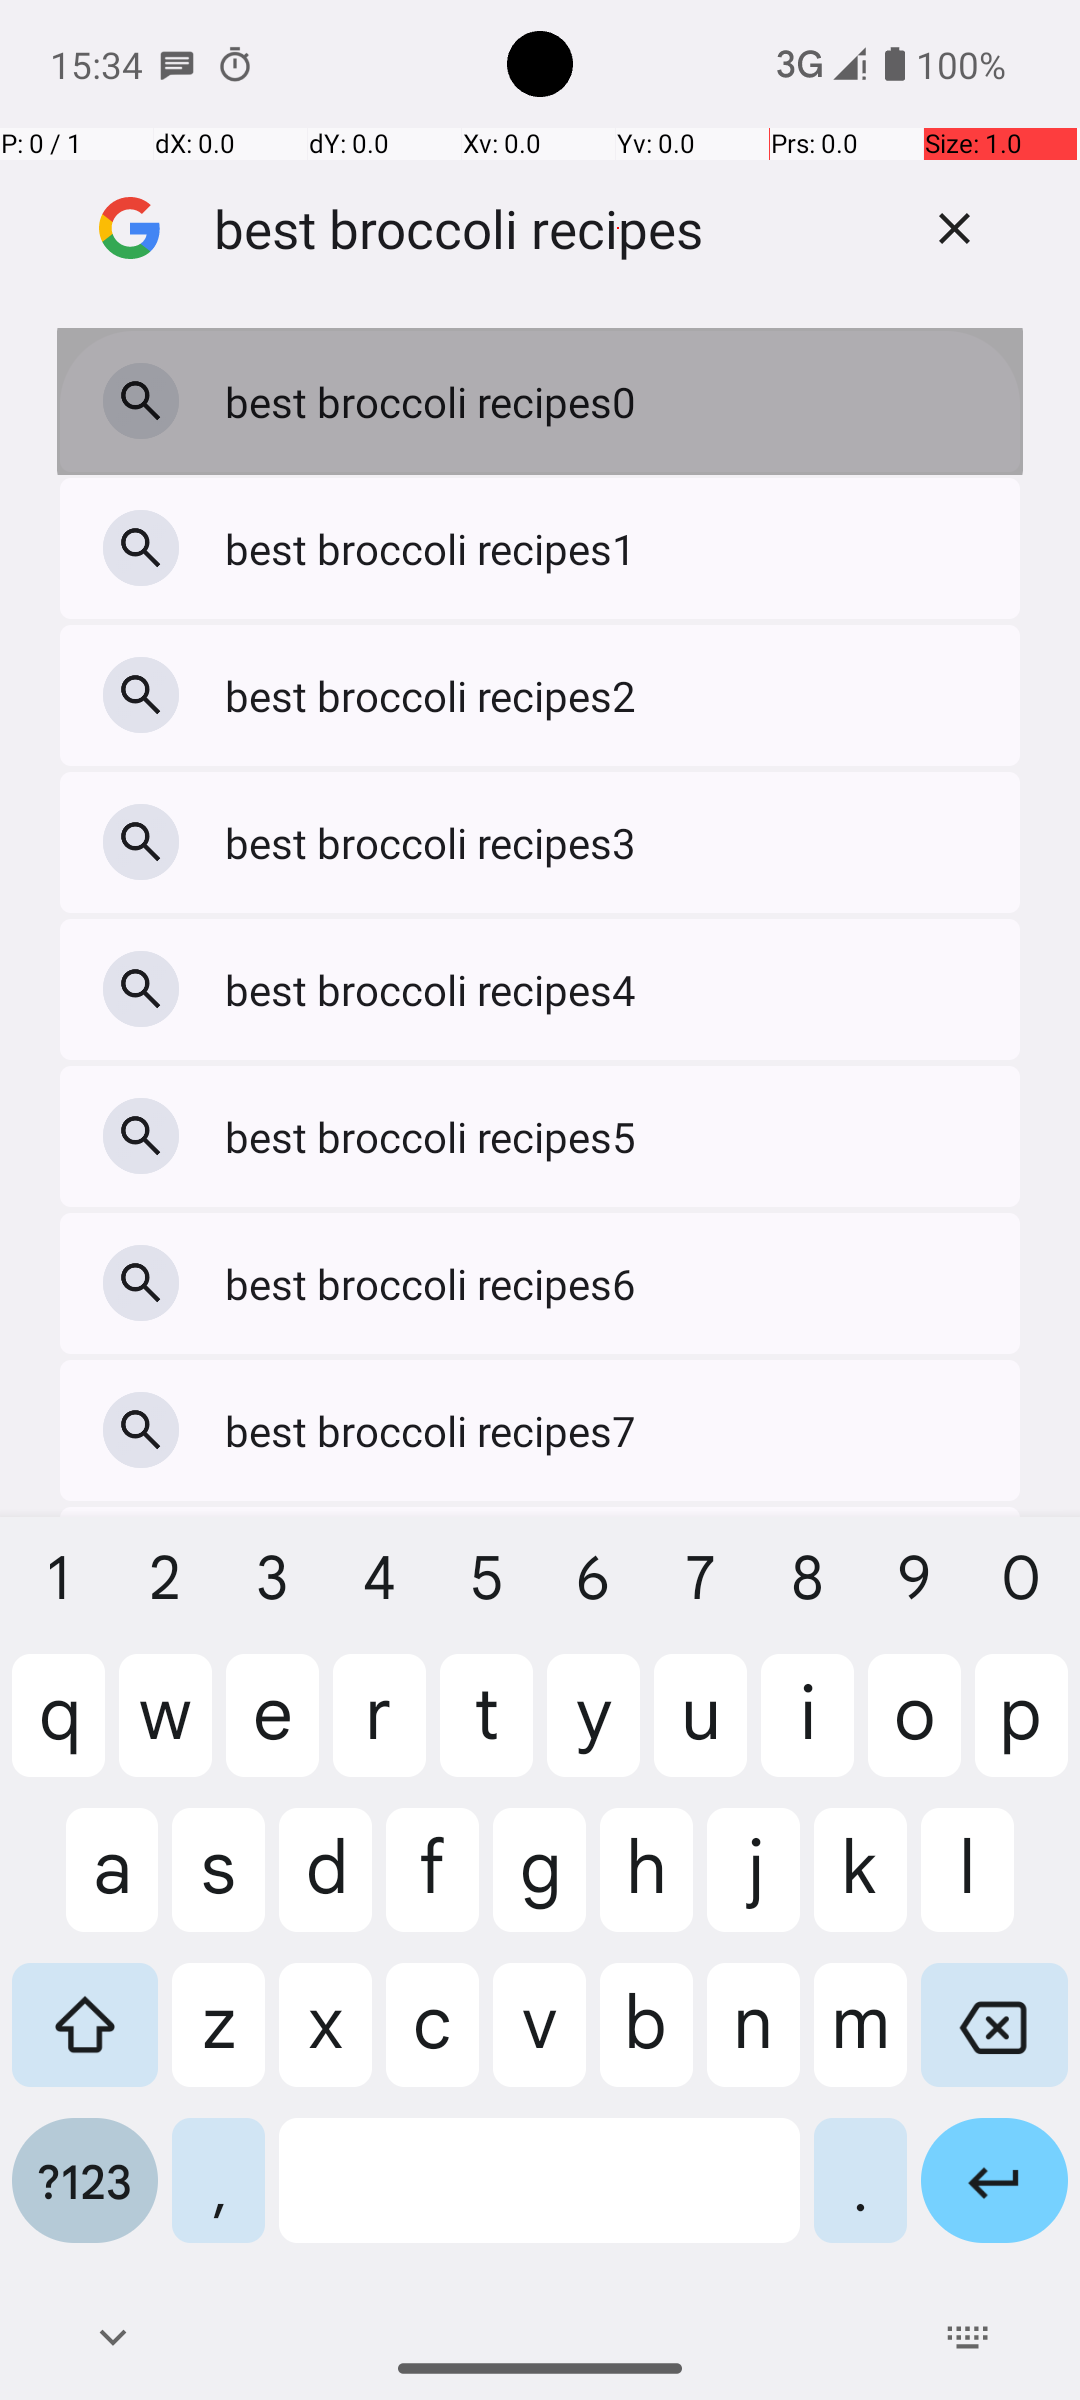 The width and height of the screenshot is (1080, 2400). Describe the element at coordinates (436, 548) in the screenshot. I see `best broccoli recipes1` at that location.